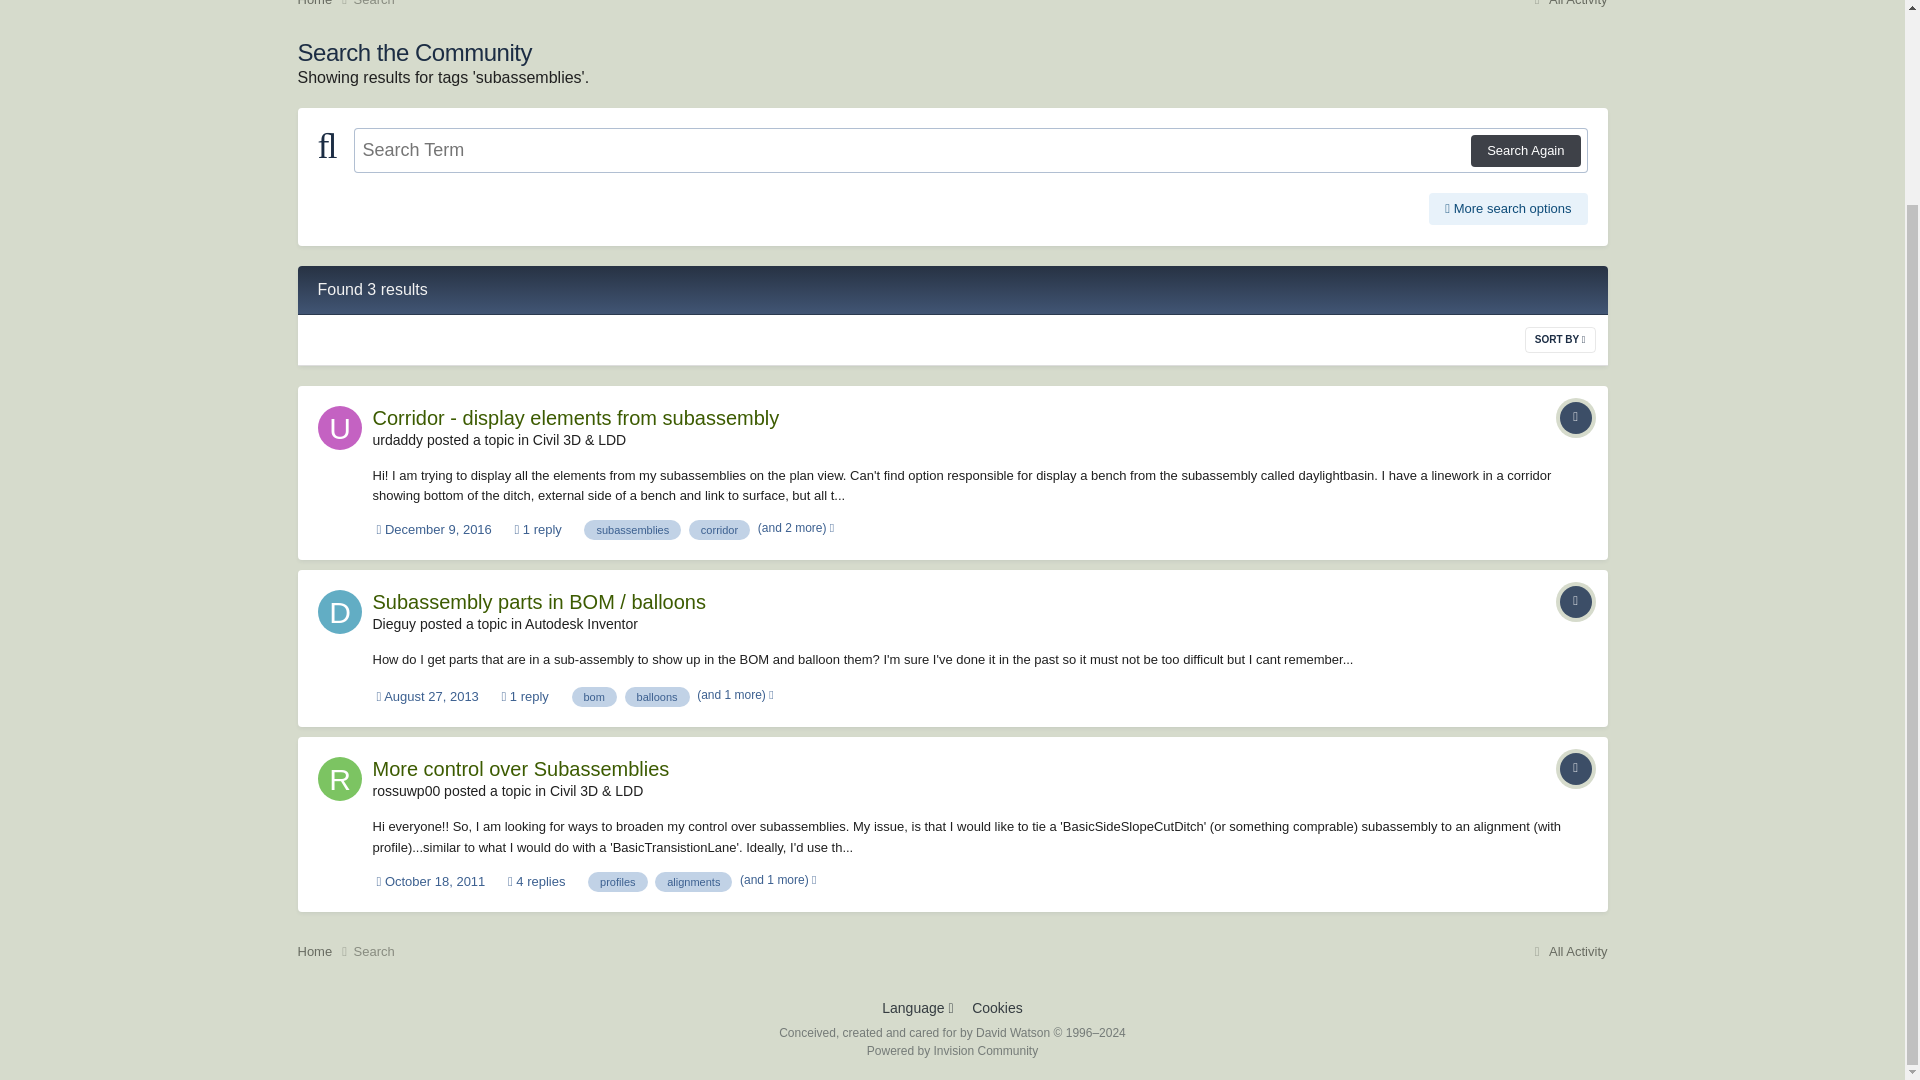  I want to click on Find other content tagged with 'subassemblies', so click(632, 530).